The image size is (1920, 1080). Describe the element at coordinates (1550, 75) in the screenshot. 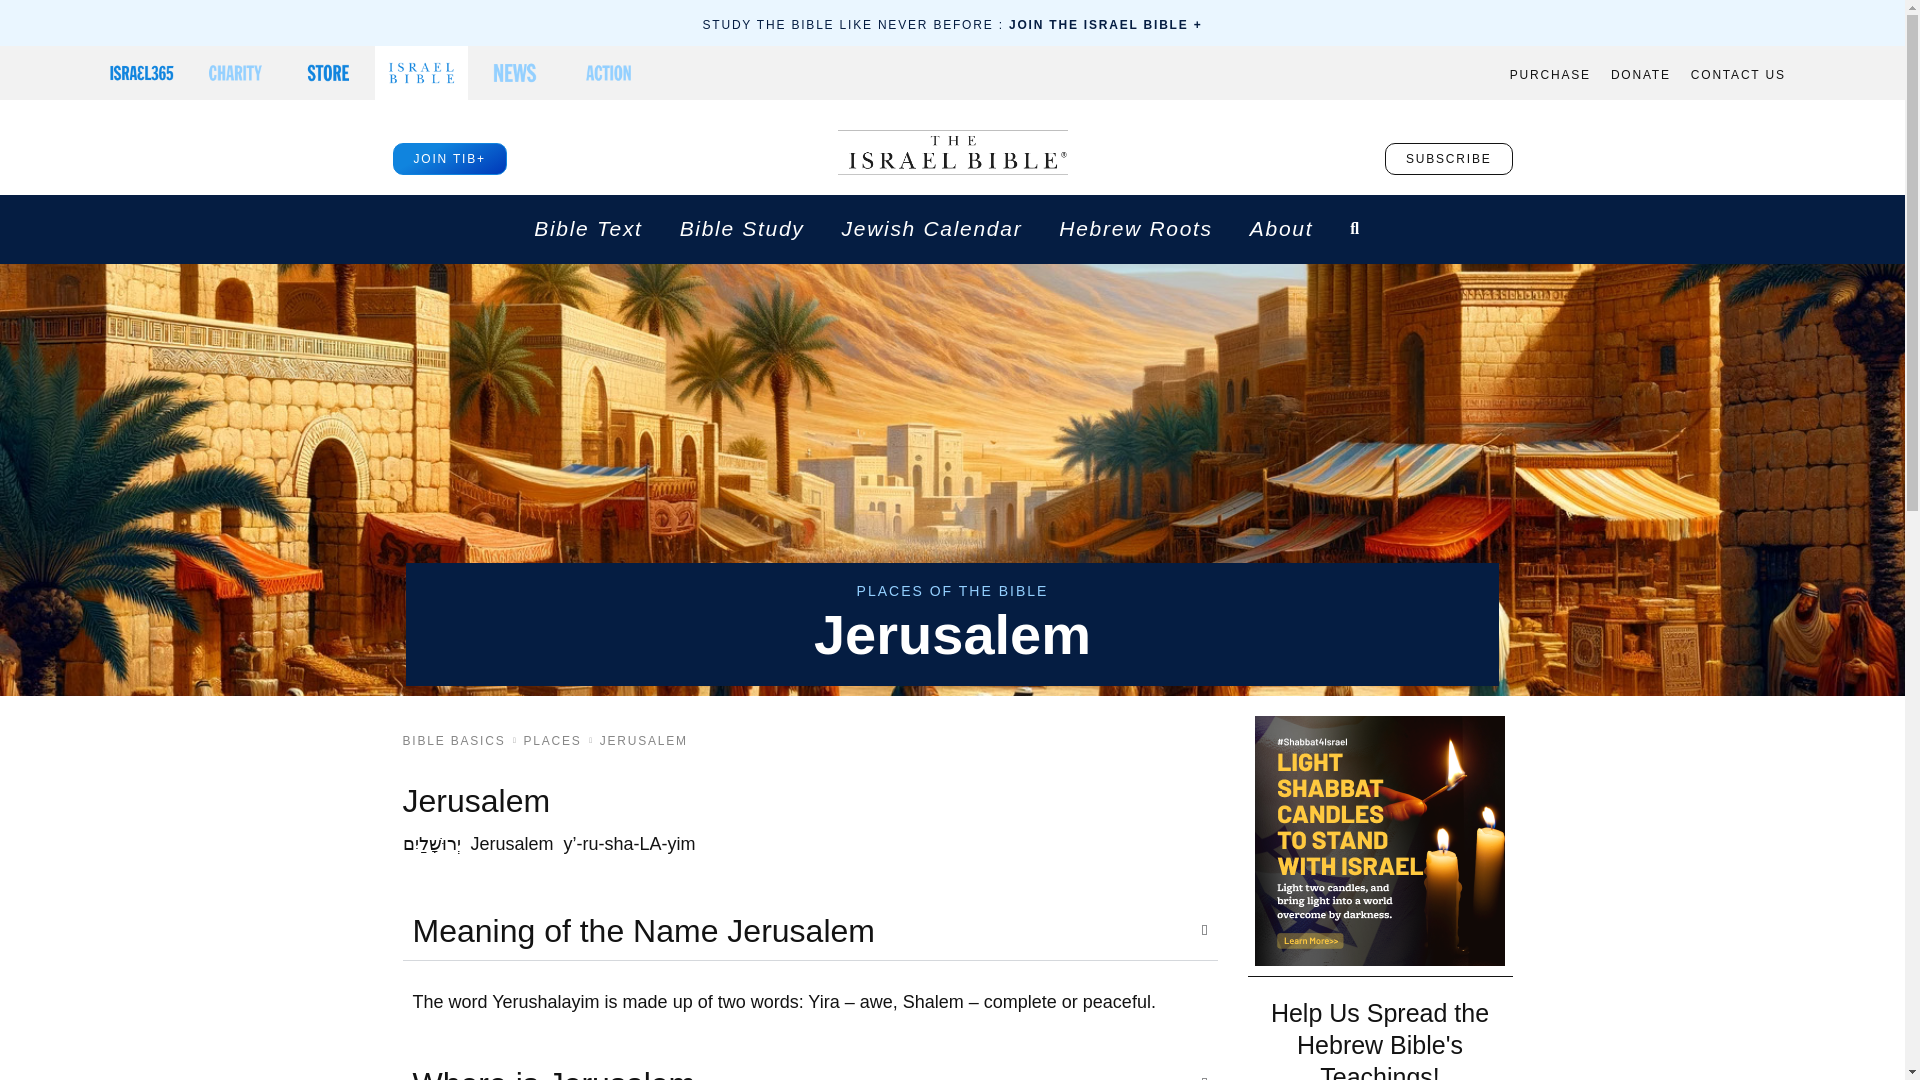

I see `PURCHASE` at that location.